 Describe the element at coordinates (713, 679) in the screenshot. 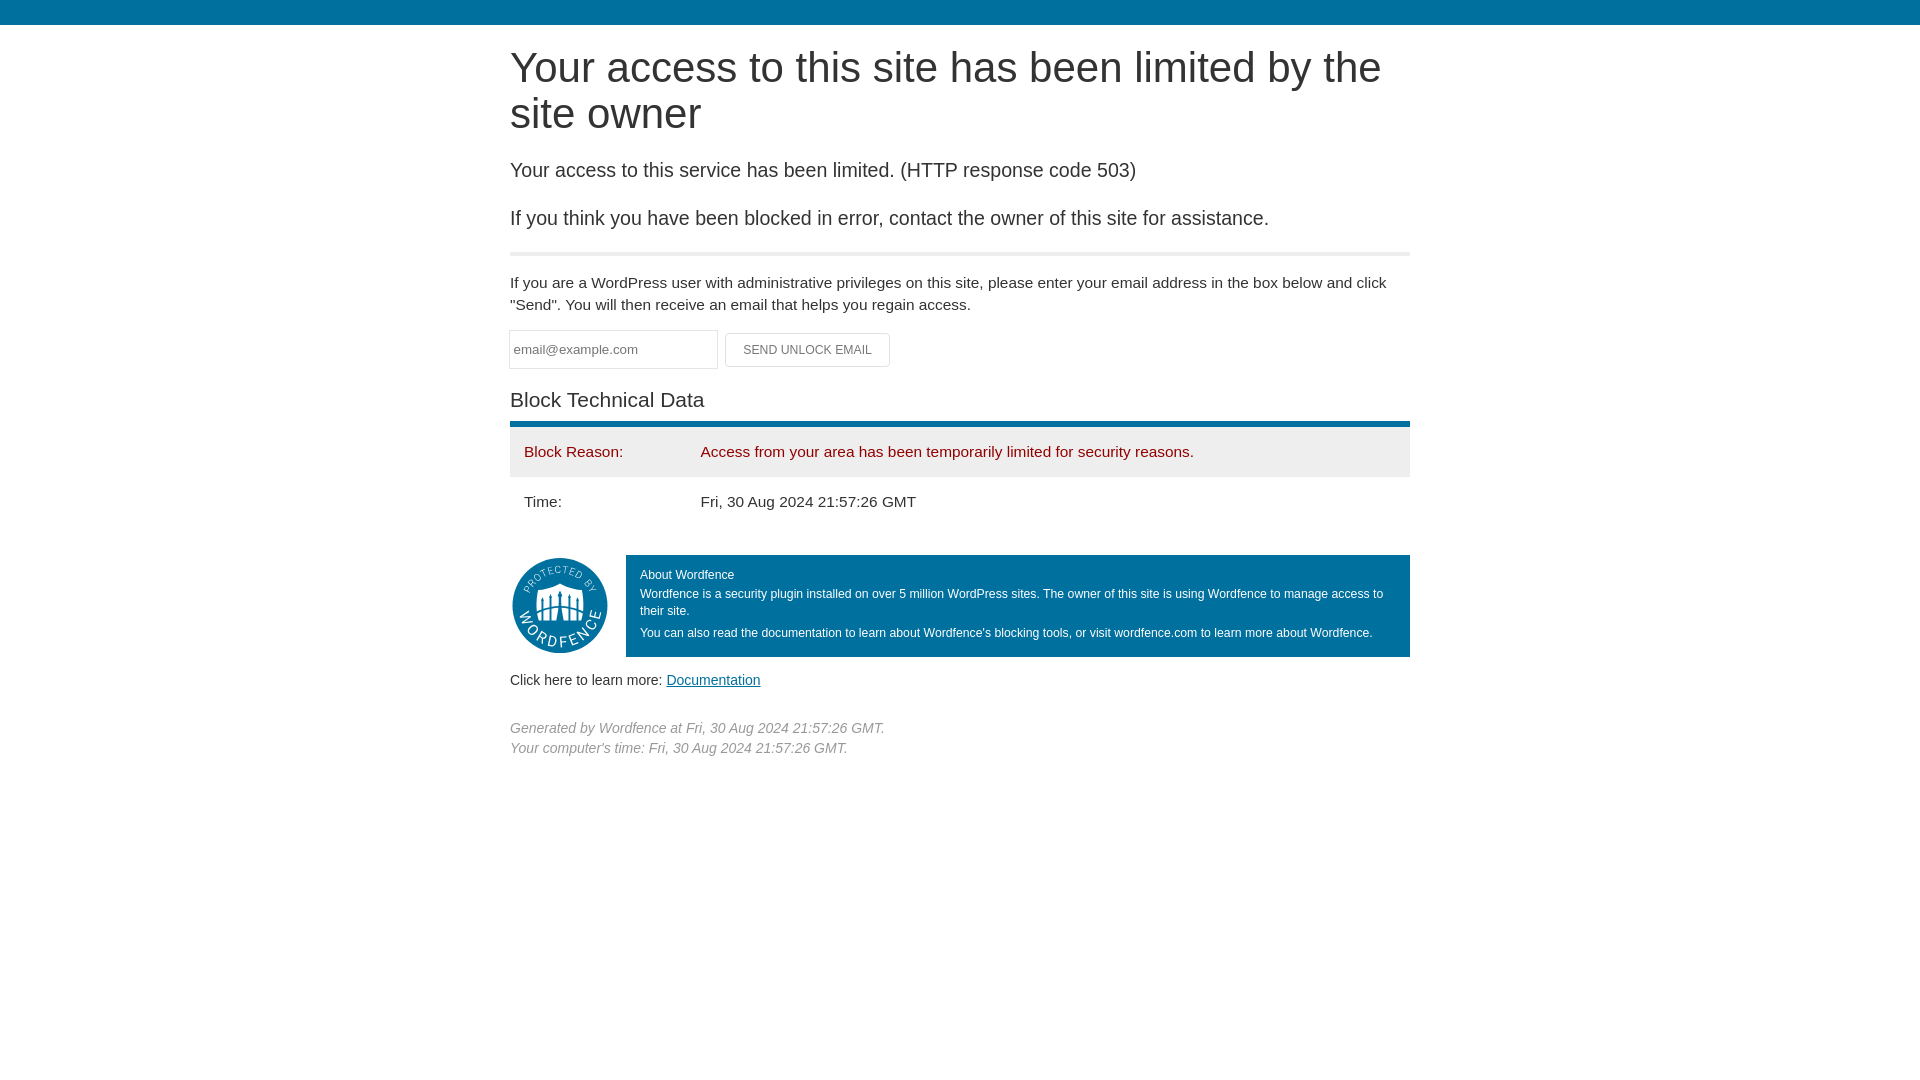

I see `Documentation` at that location.